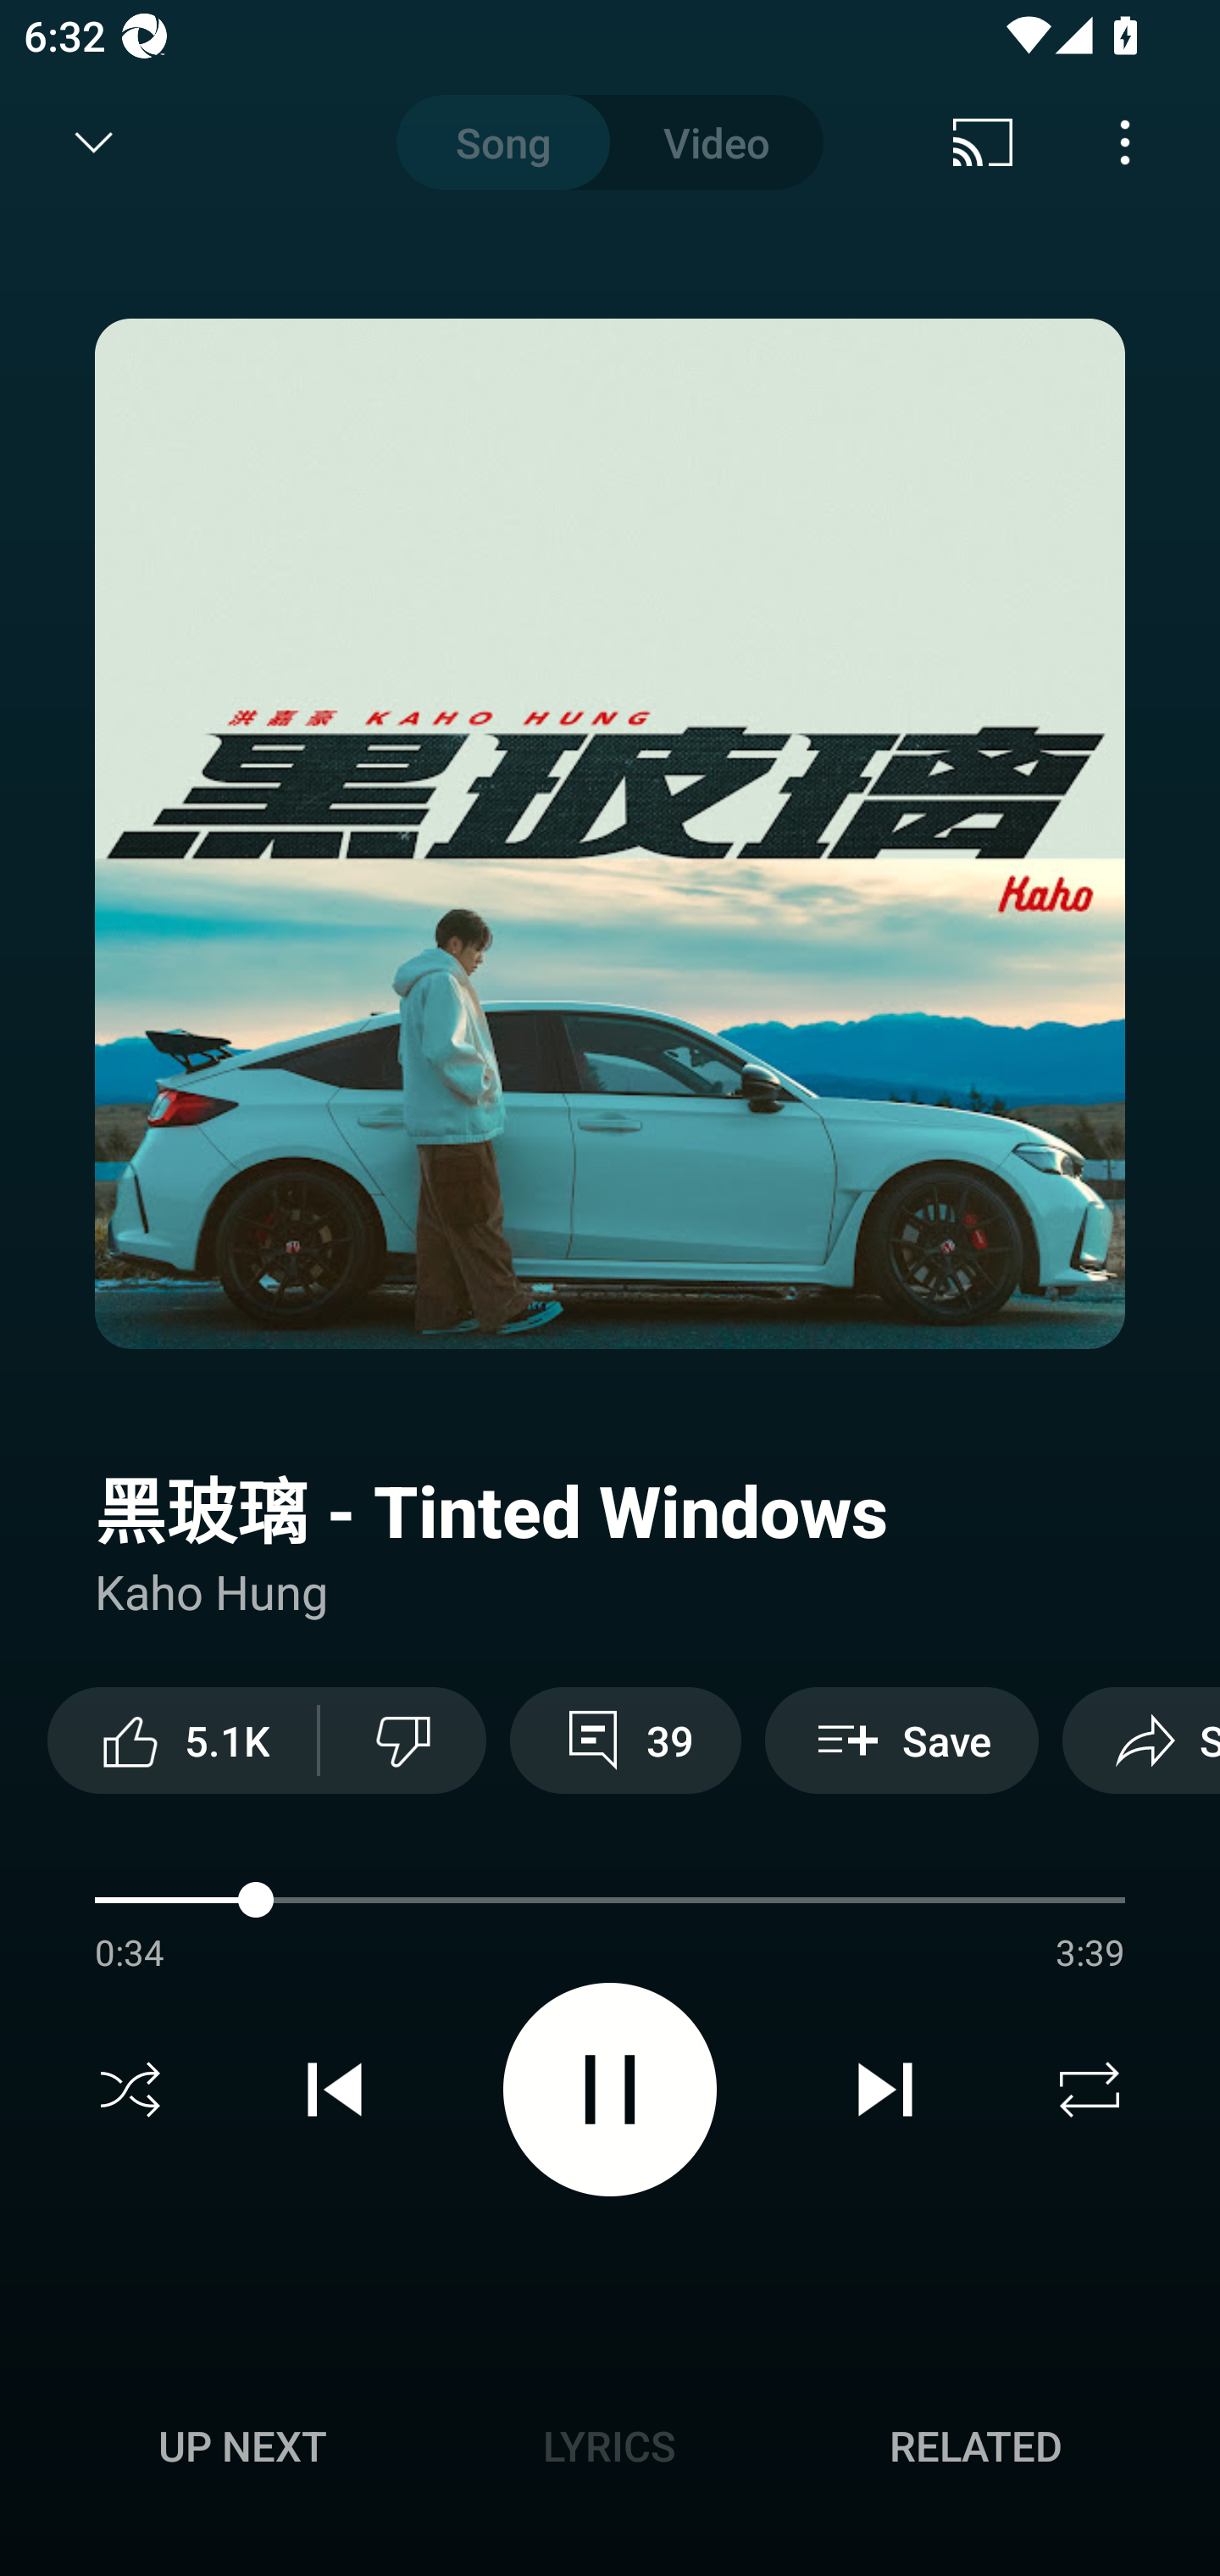 The image size is (1220, 2576). What do you see at coordinates (625, 1740) in the screenshot?
I see `39 View 39 comments` at bounding box center [625, 1740].